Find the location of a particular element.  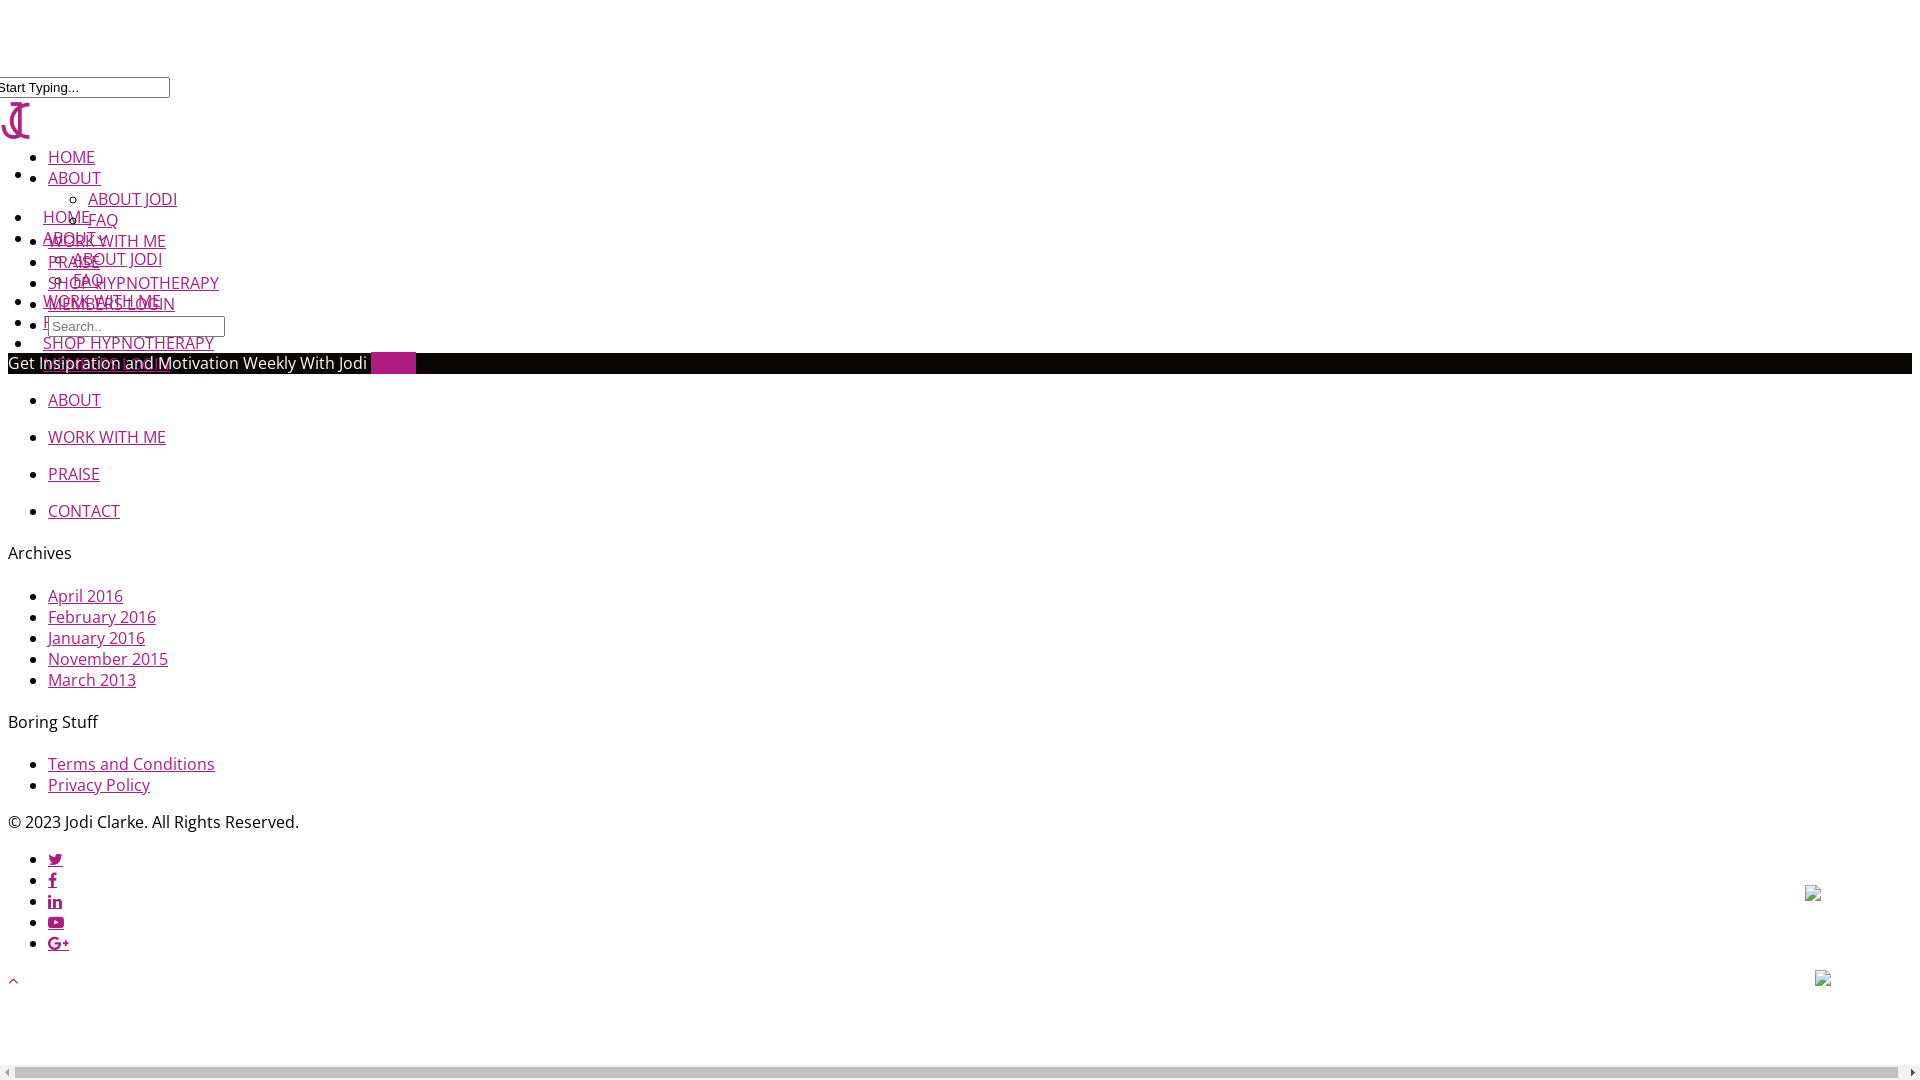

ABOUT JODI is located at coordinates (132, 199).